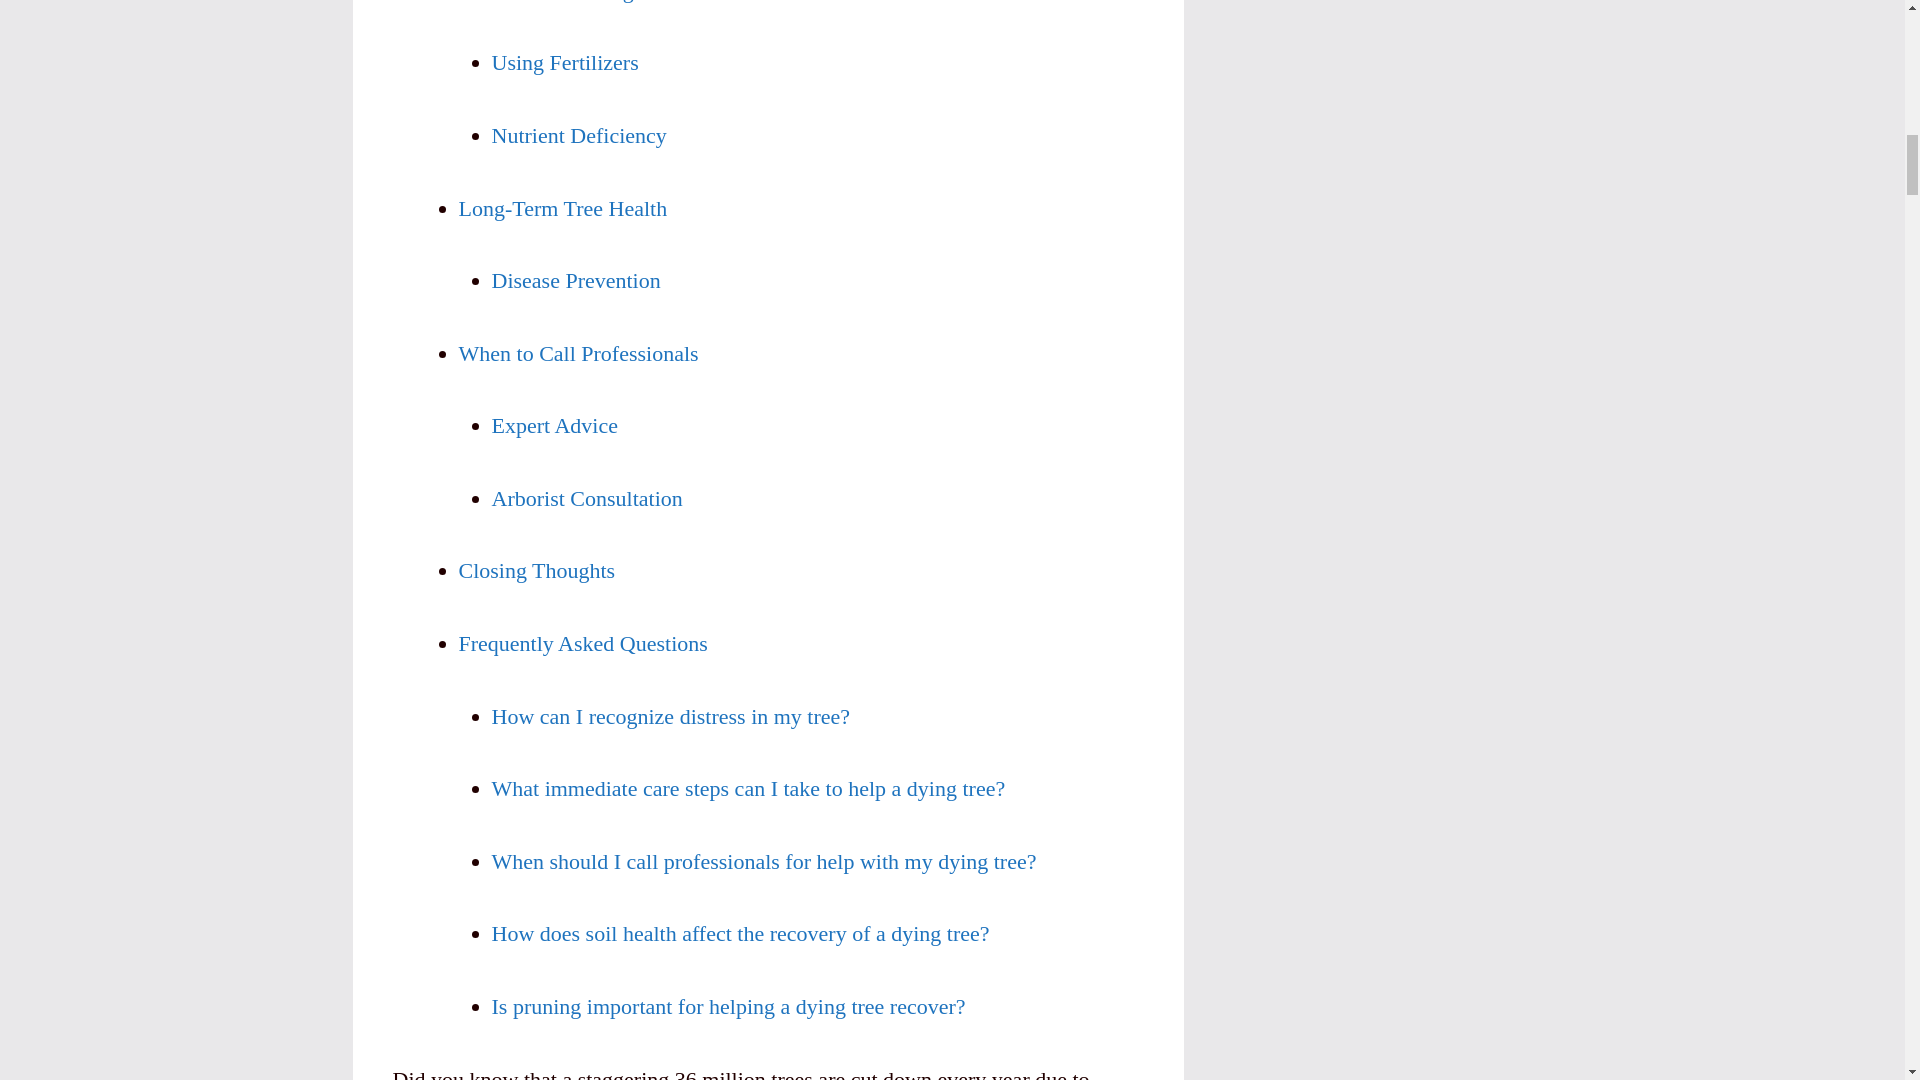 Image resolution: width=1920 pixels, height=1080 pixels. What do you see at coordinates (554, 425) in the screenshot?
I see `Expert Advice` at bounding box center [554, 425].